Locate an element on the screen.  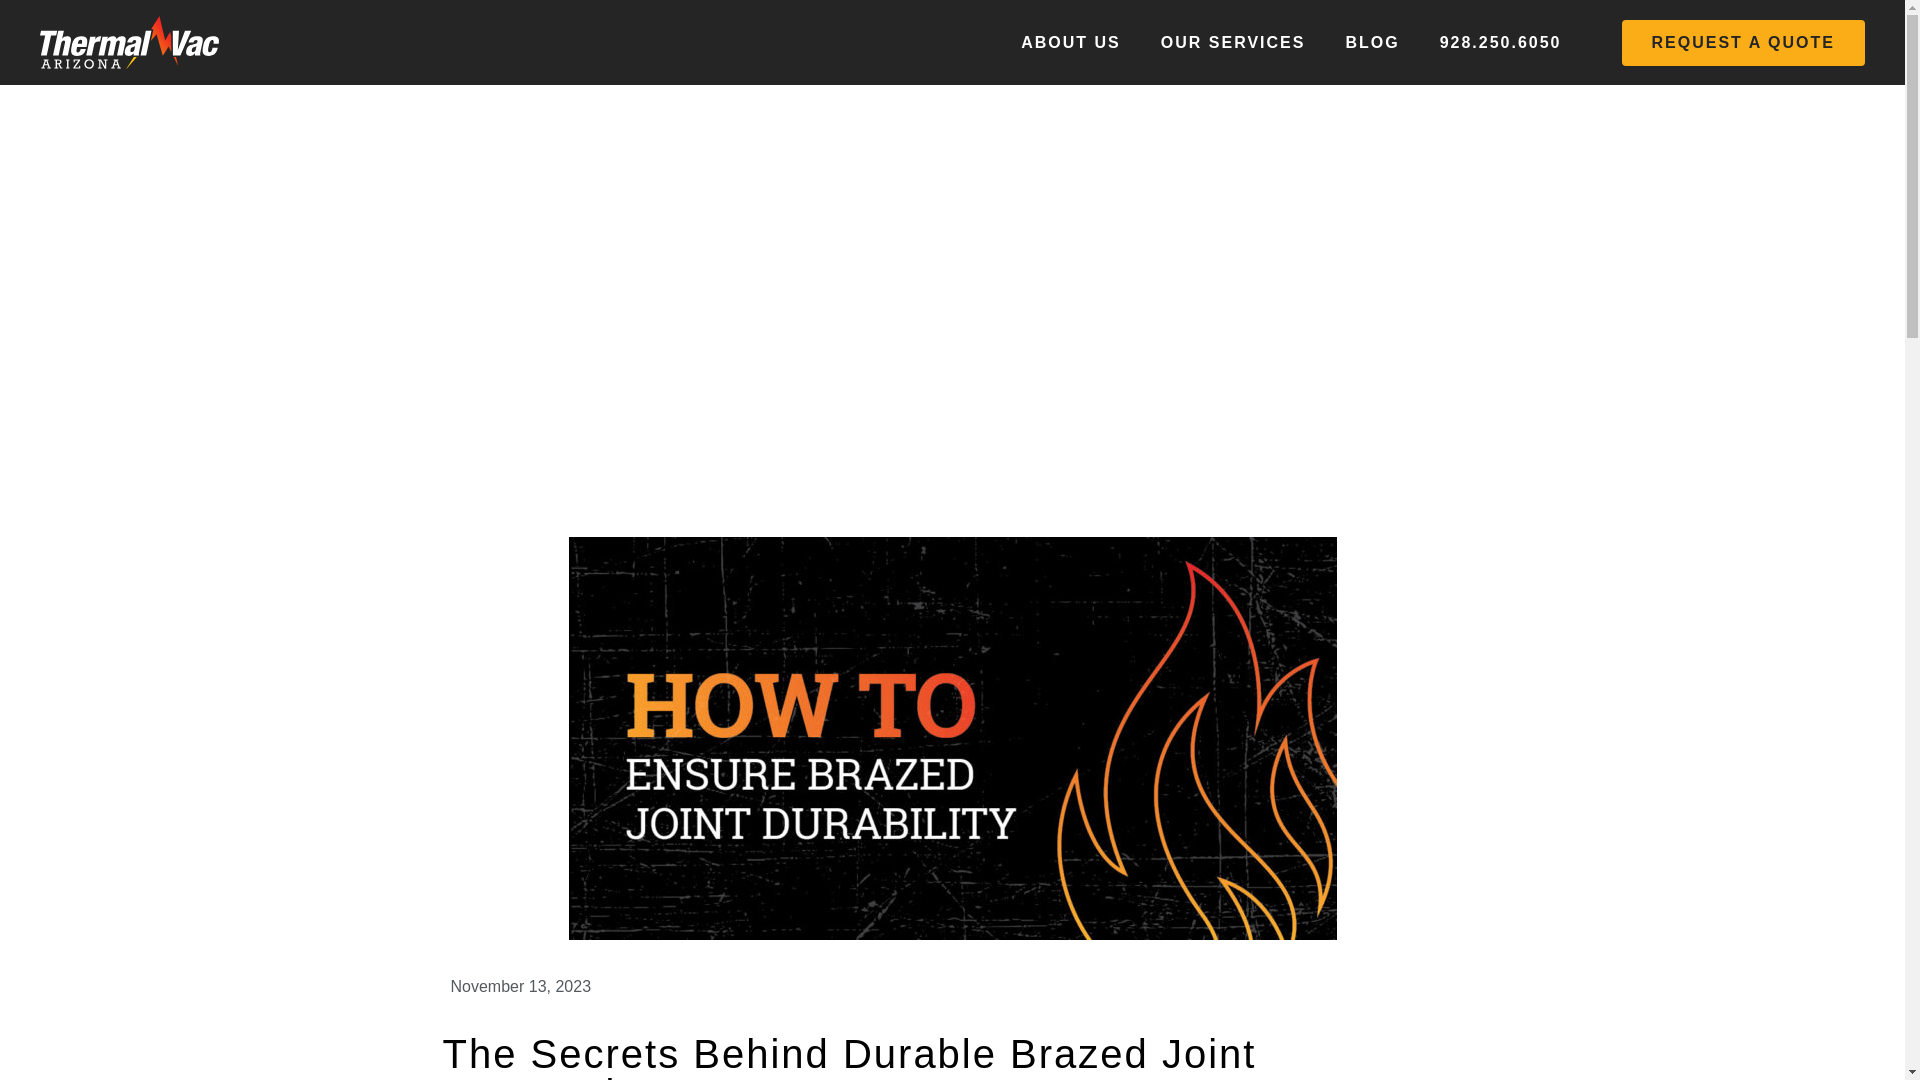
REQUEST A QUOTE is located at coordinates (1744, 42).